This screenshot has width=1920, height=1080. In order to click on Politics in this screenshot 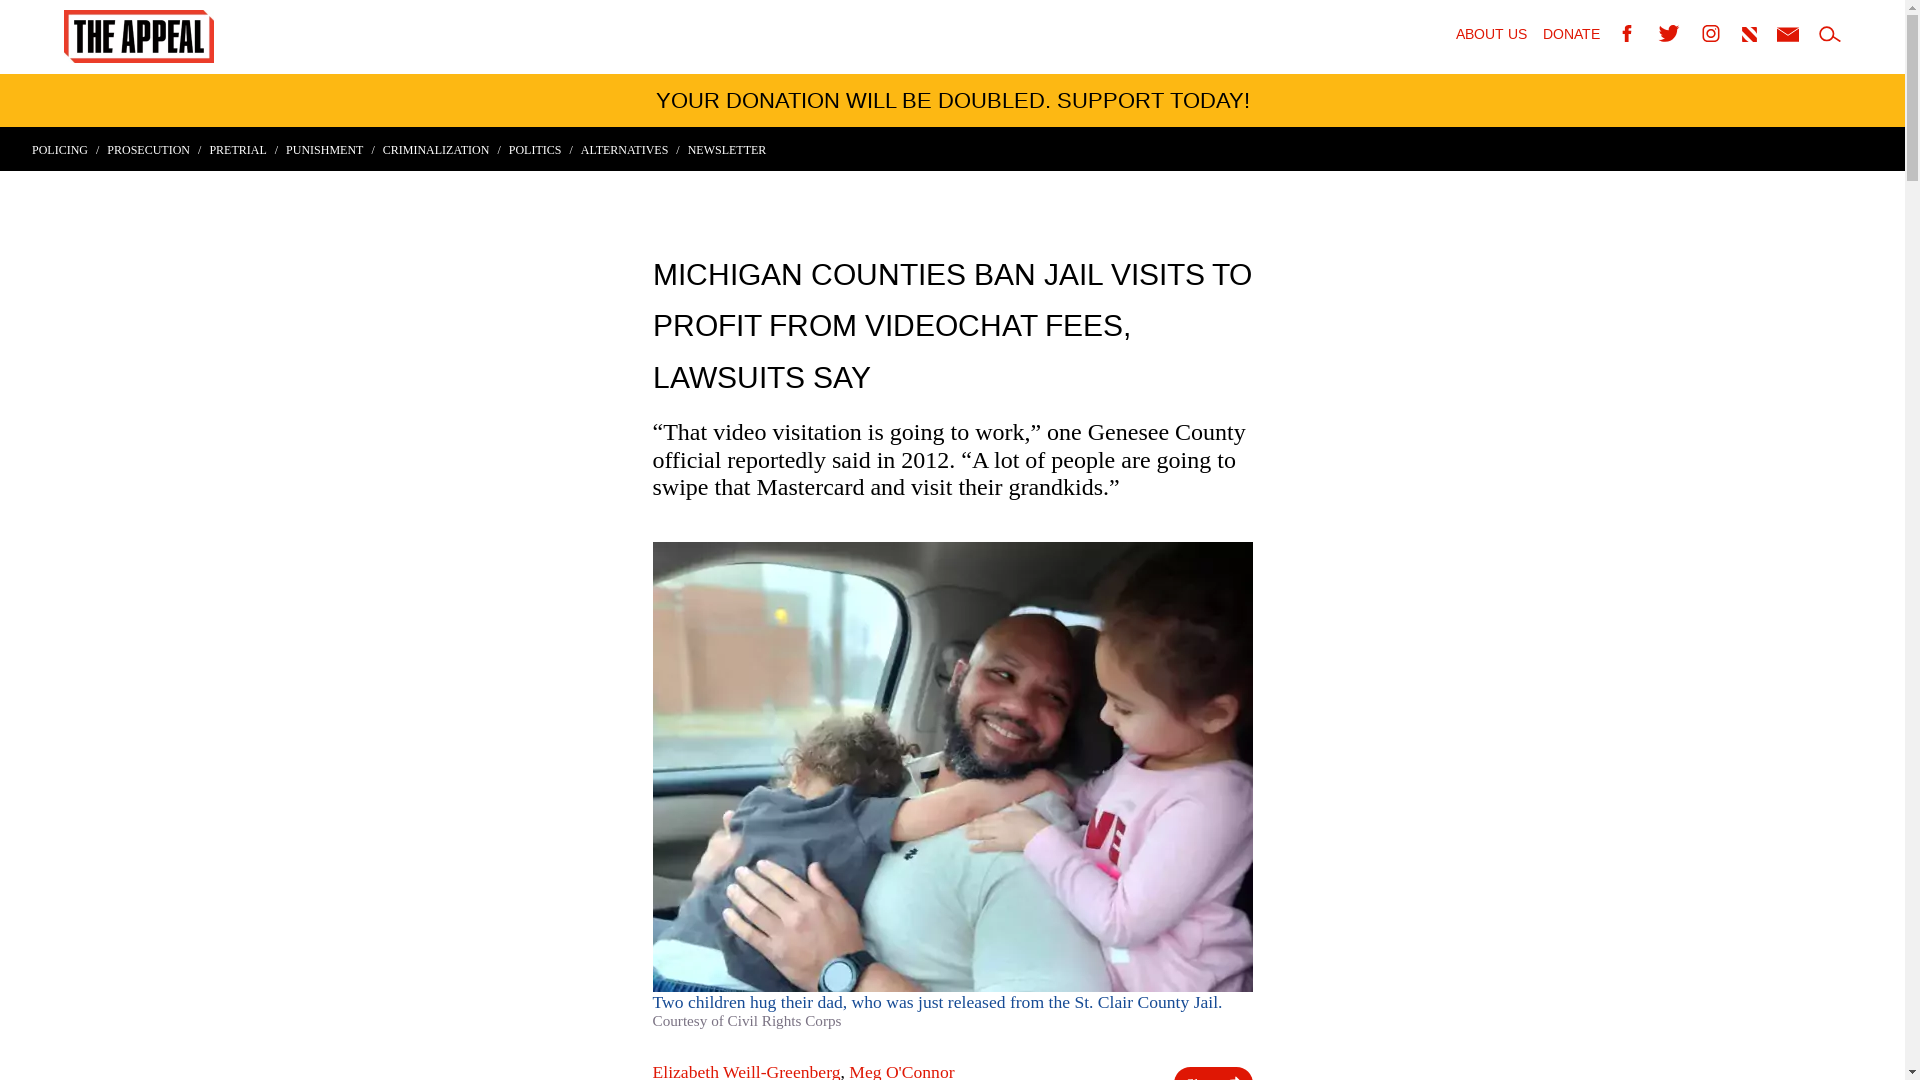, I will do `click(540, 149)`.